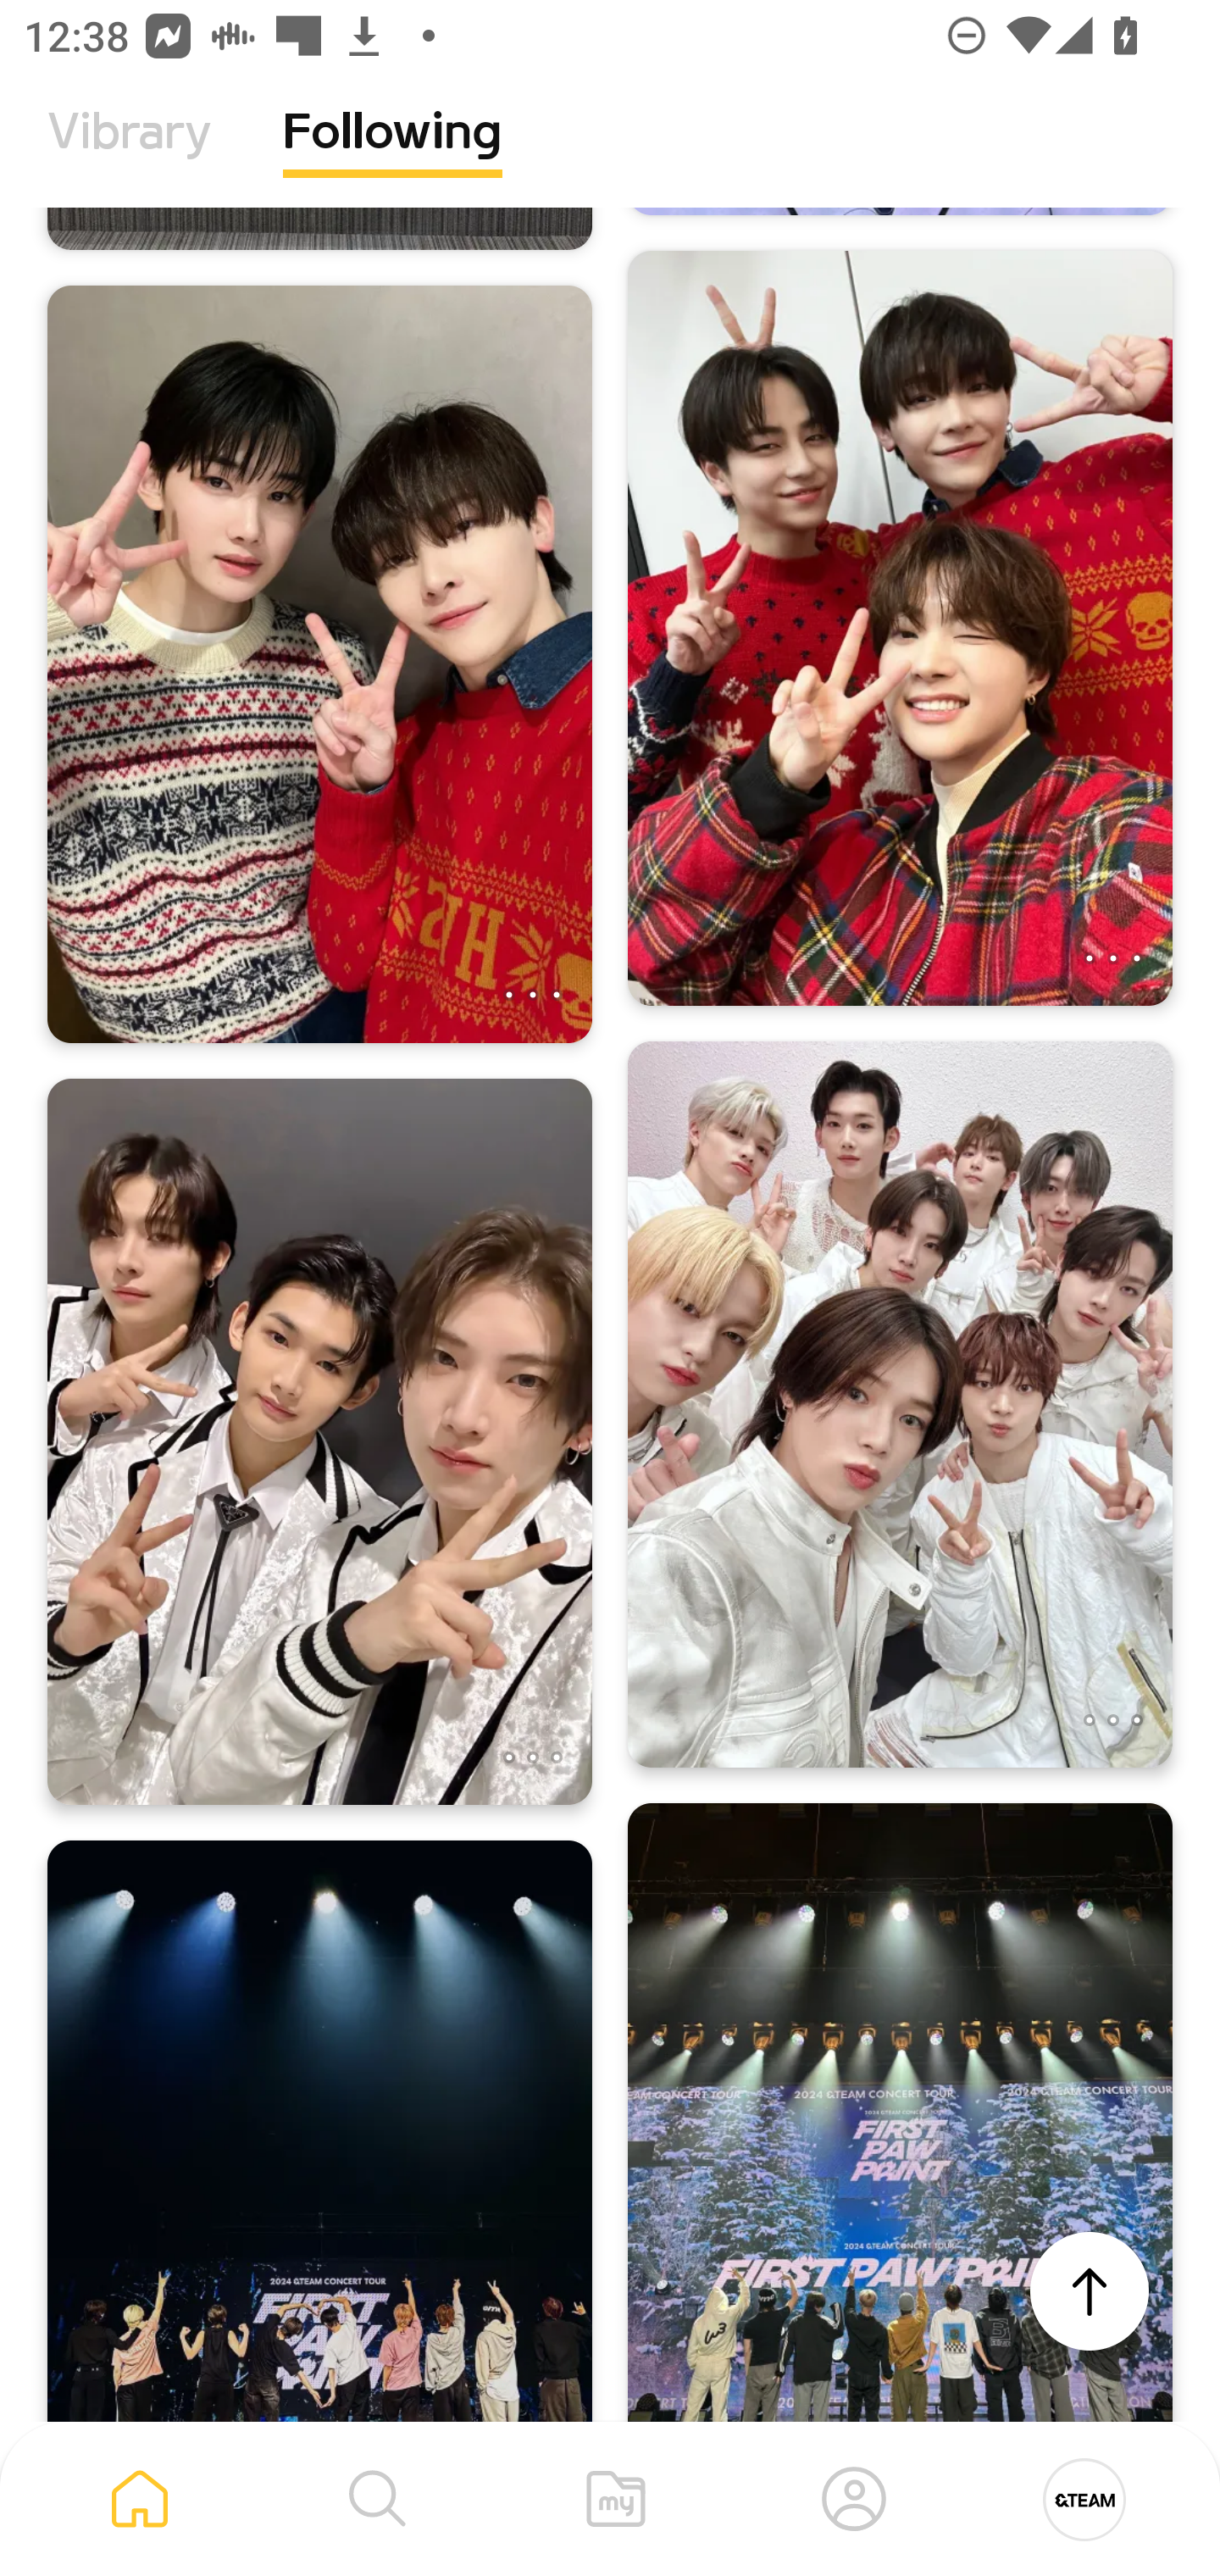  I want to click on Following, so click(393, 157).